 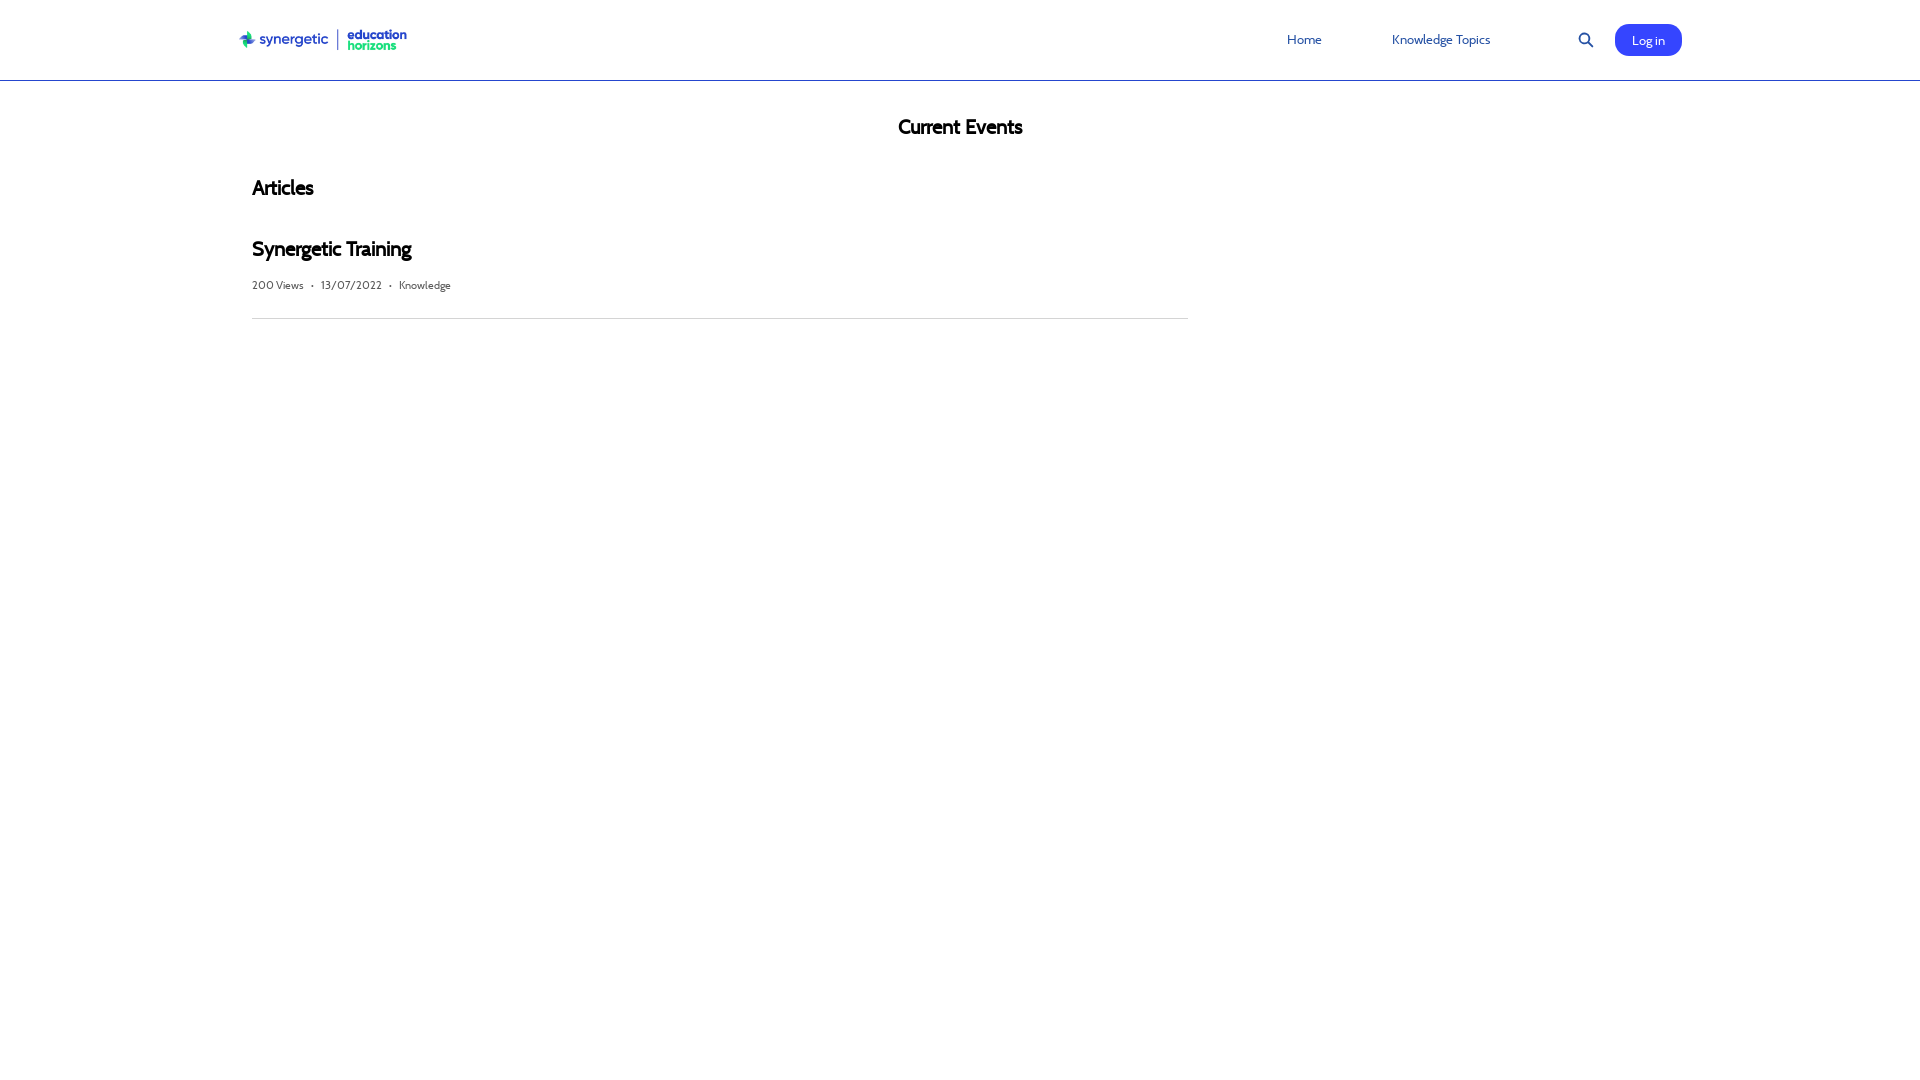 I want to click on Log in, so click(x=1648, y=40).